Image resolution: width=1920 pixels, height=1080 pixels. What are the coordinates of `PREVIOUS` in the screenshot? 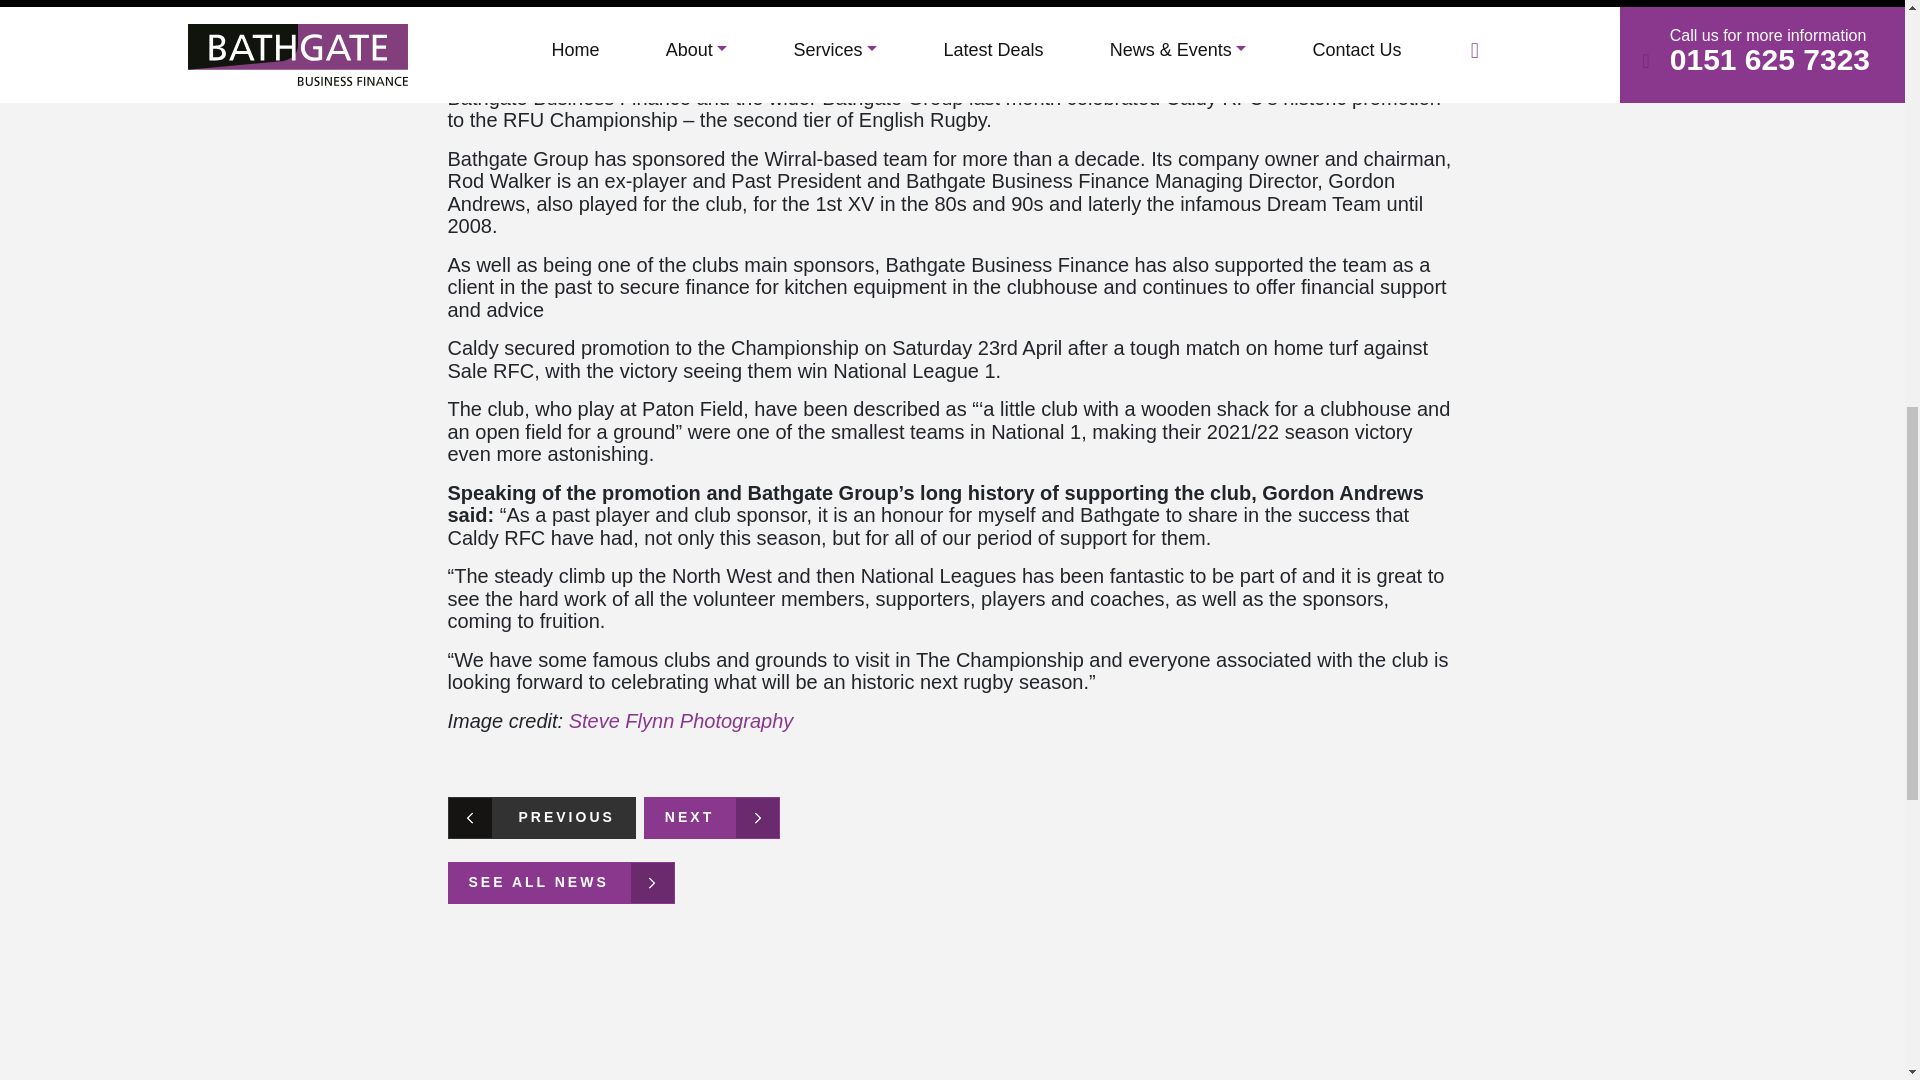 It's located at (541, 818).